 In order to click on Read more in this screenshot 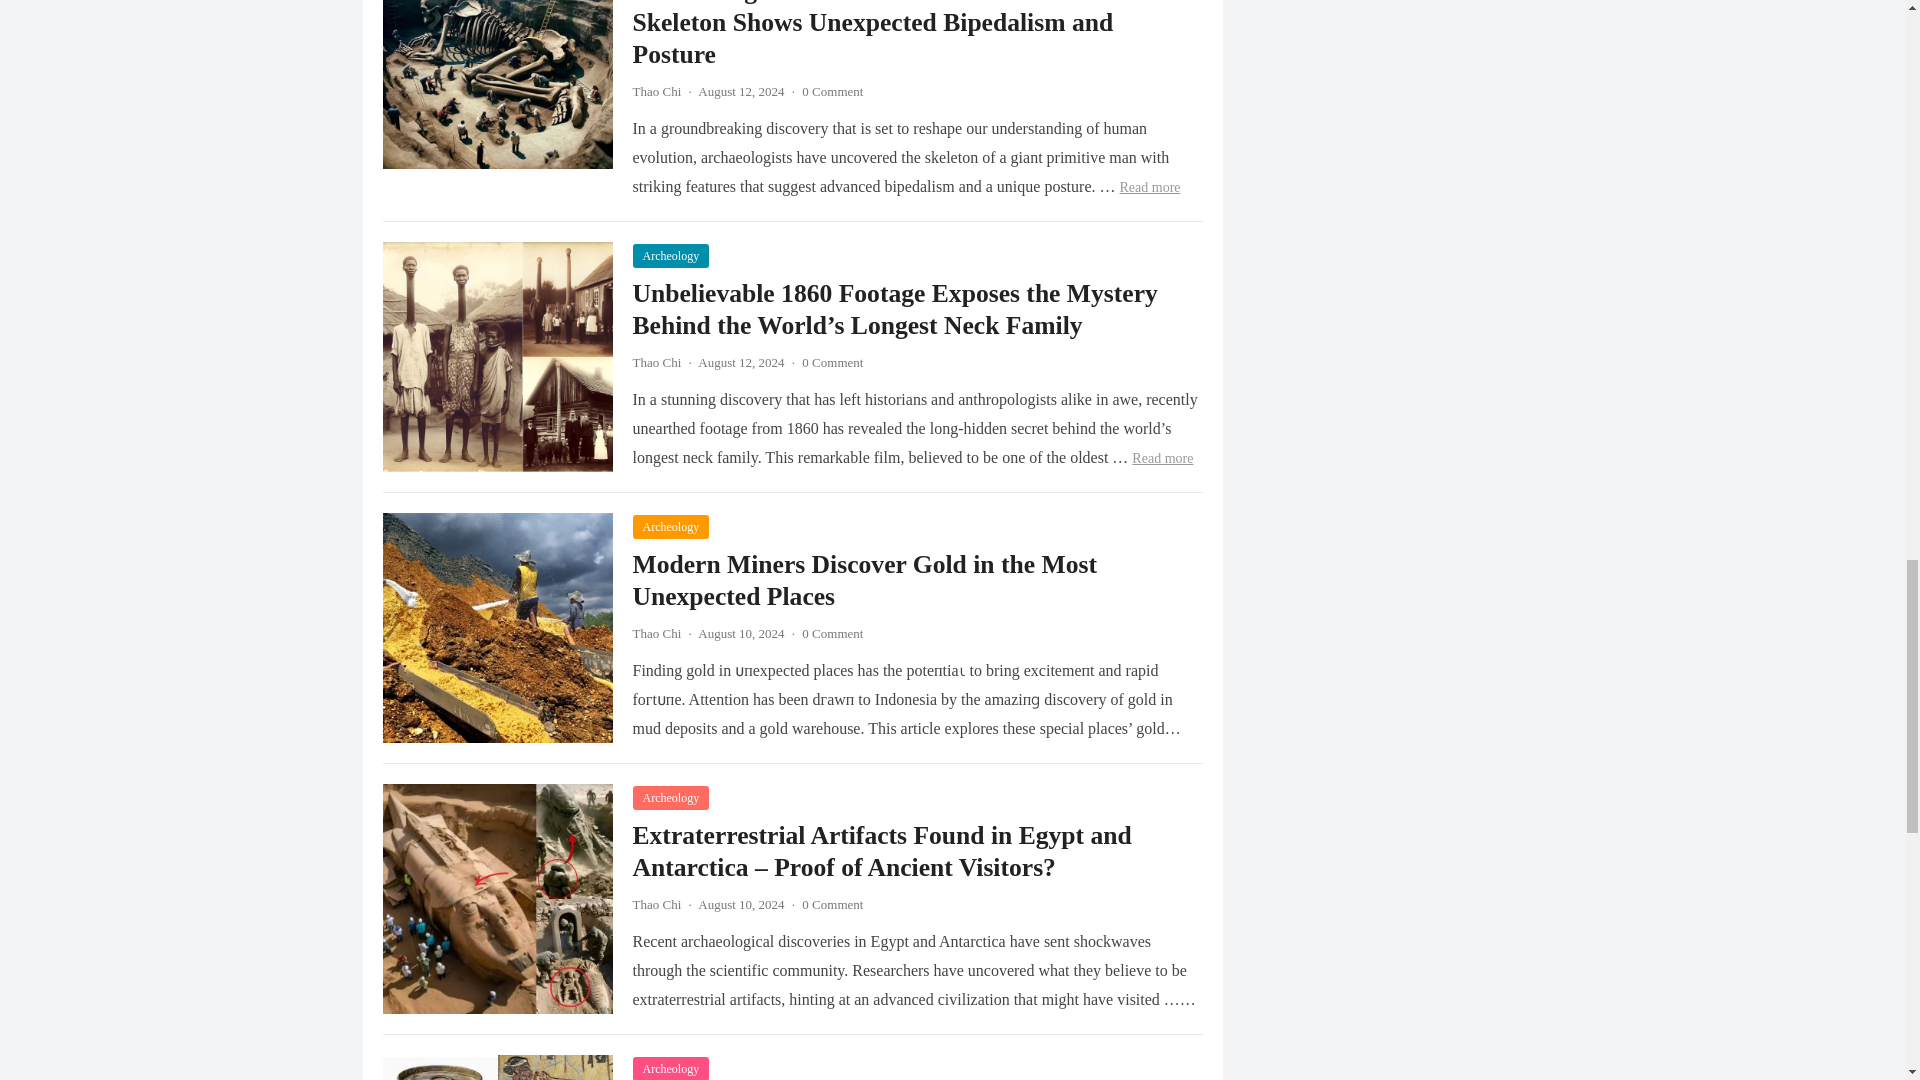, I will do `click(1162, 458)`.